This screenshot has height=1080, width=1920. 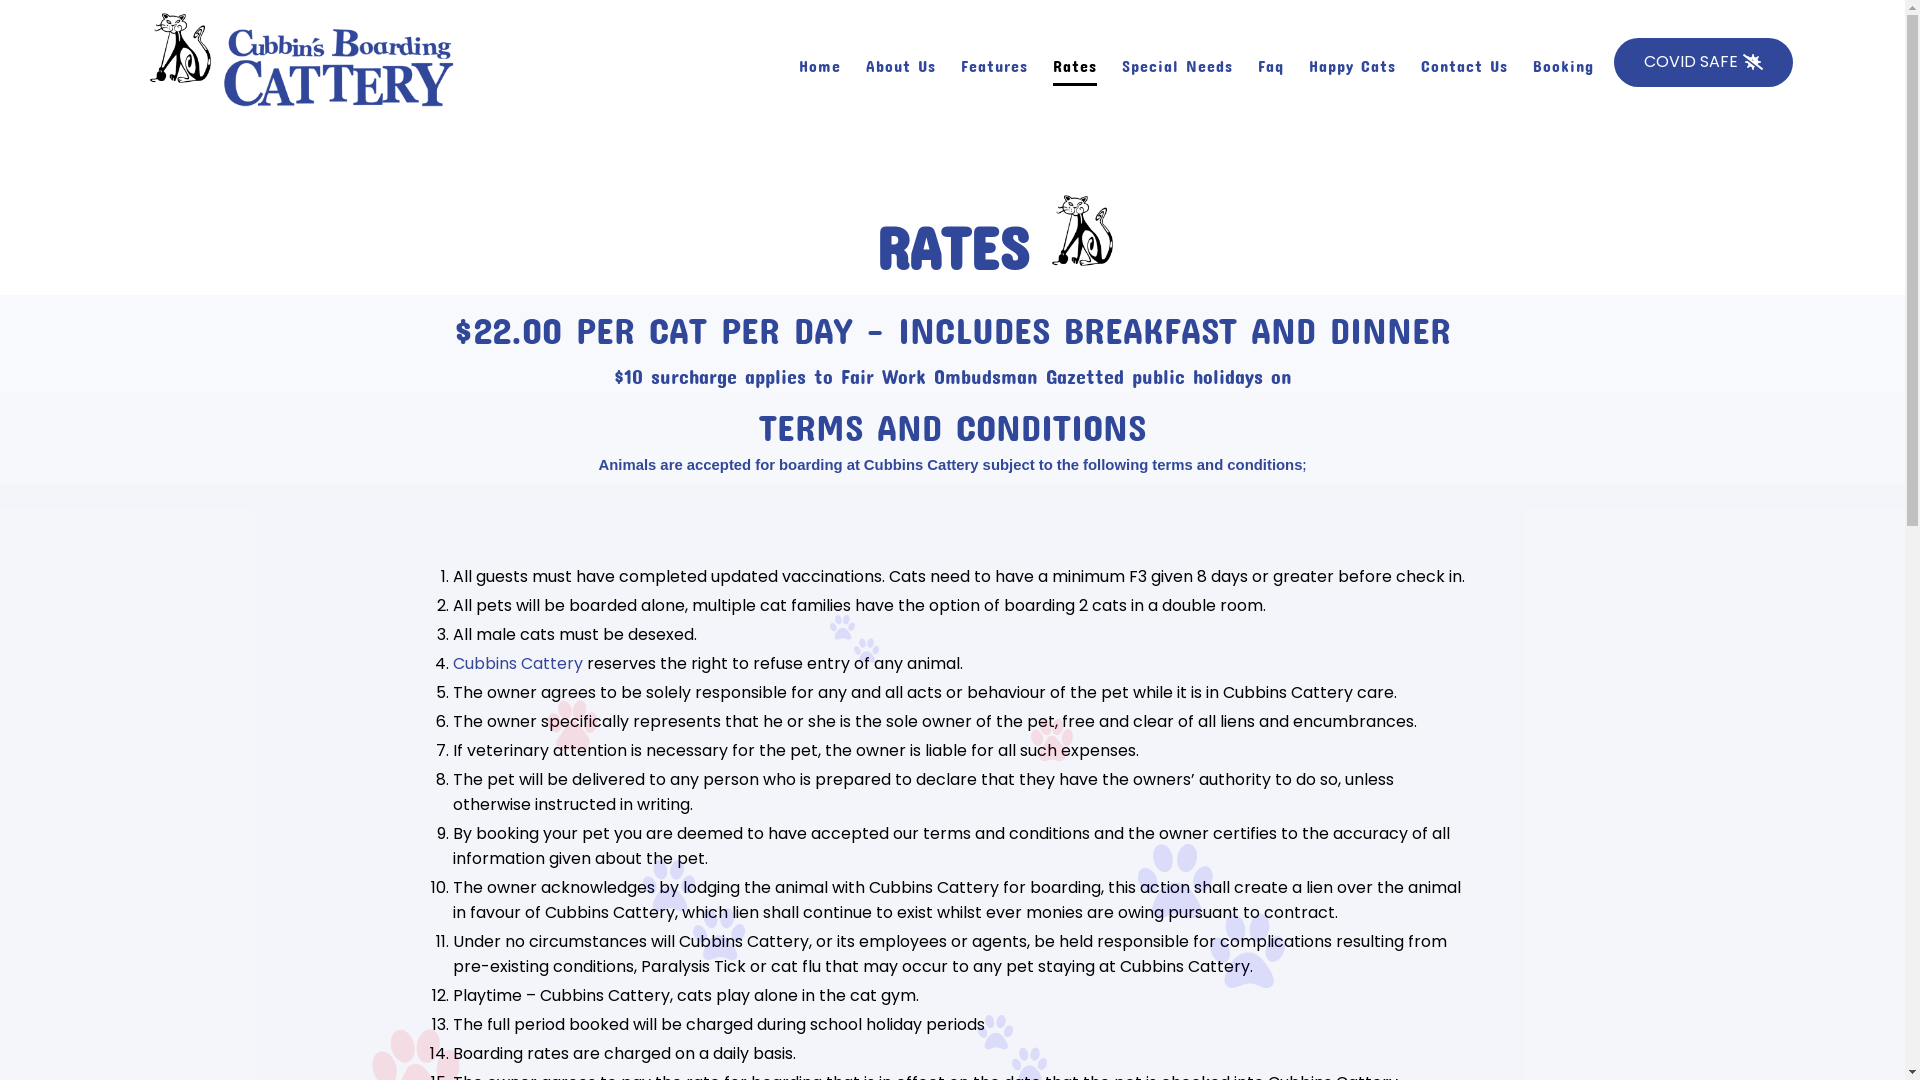 What do you see at coordinates (517, 664) in the screenshot?
I see `Cubbins Cattery` at bounding box center [517, 664].